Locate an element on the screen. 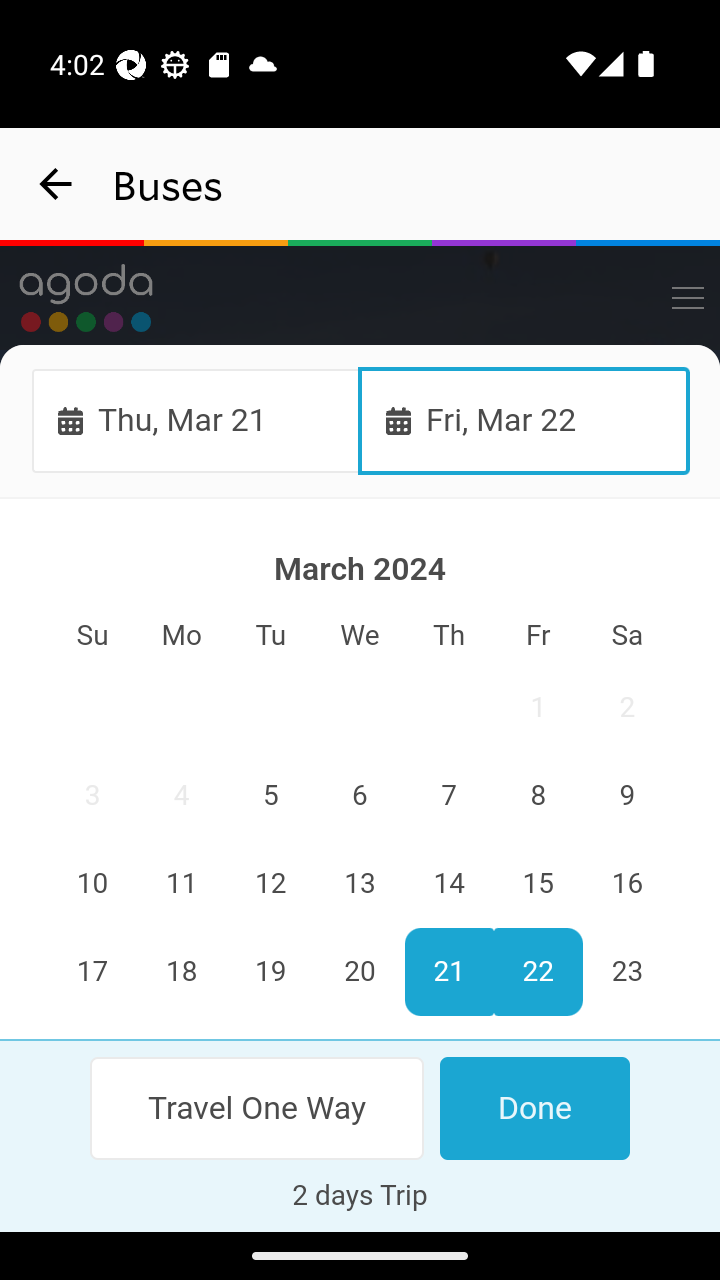 The height and width of the screenshot is (1280, 720). 2 is located at coordinates (626, 708).